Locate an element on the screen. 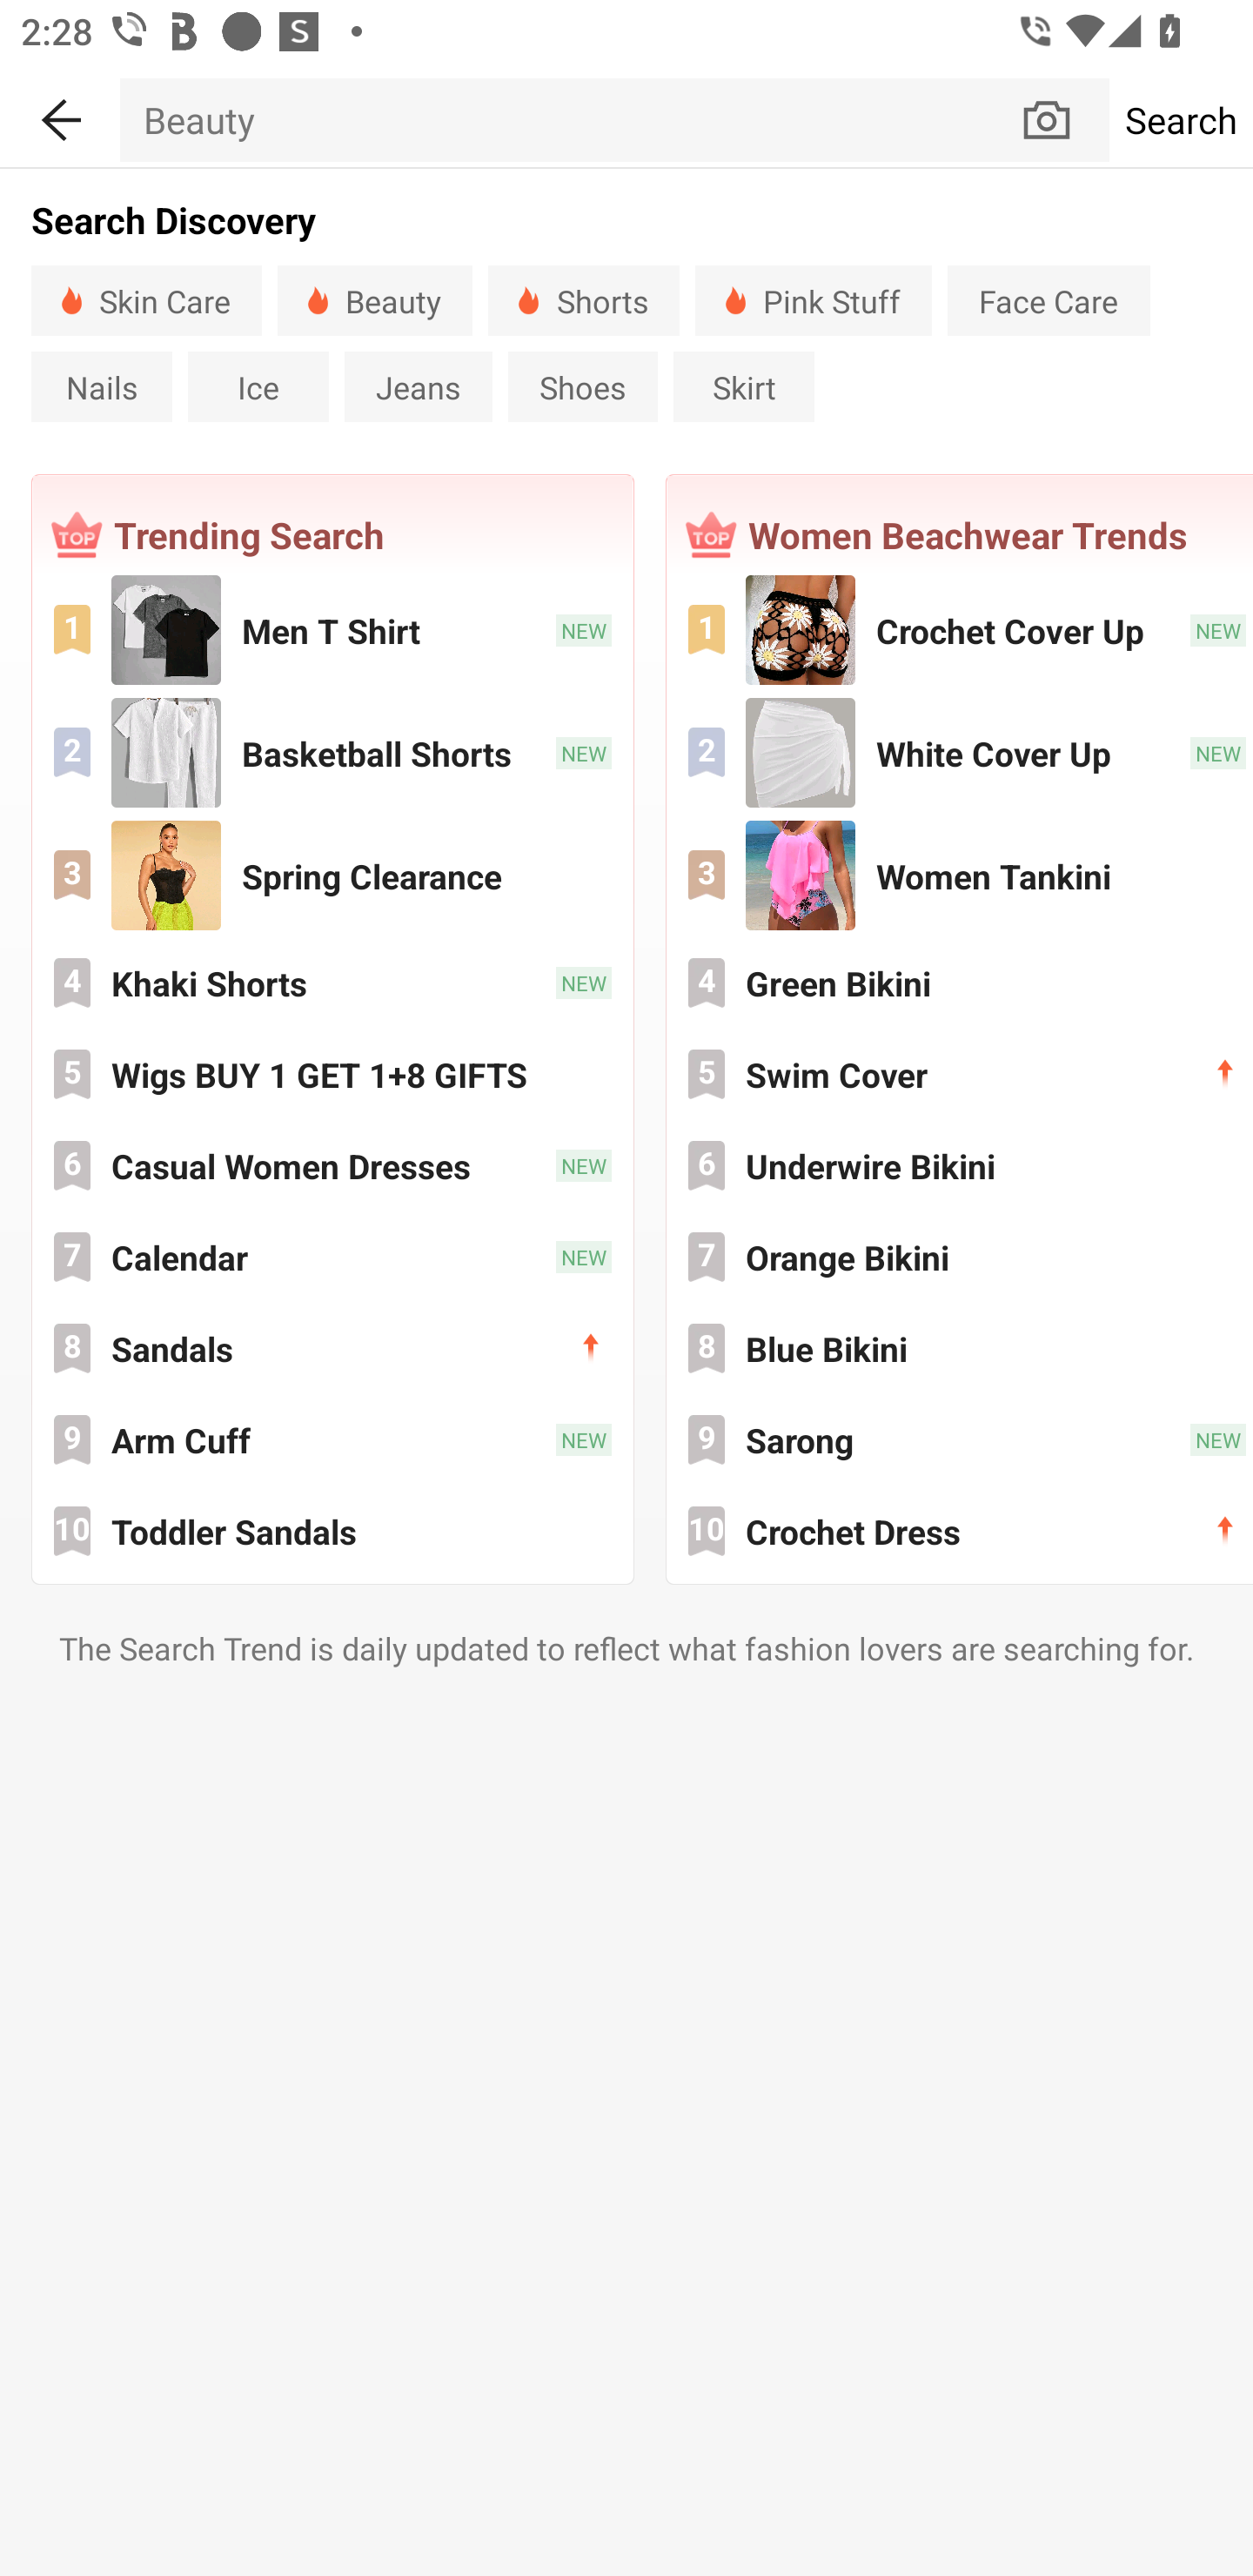 This screenshot has height=2576, width=1253. Basketball Shorts 2 Basketball Shorts NEW is located at coordinates (332, 754).